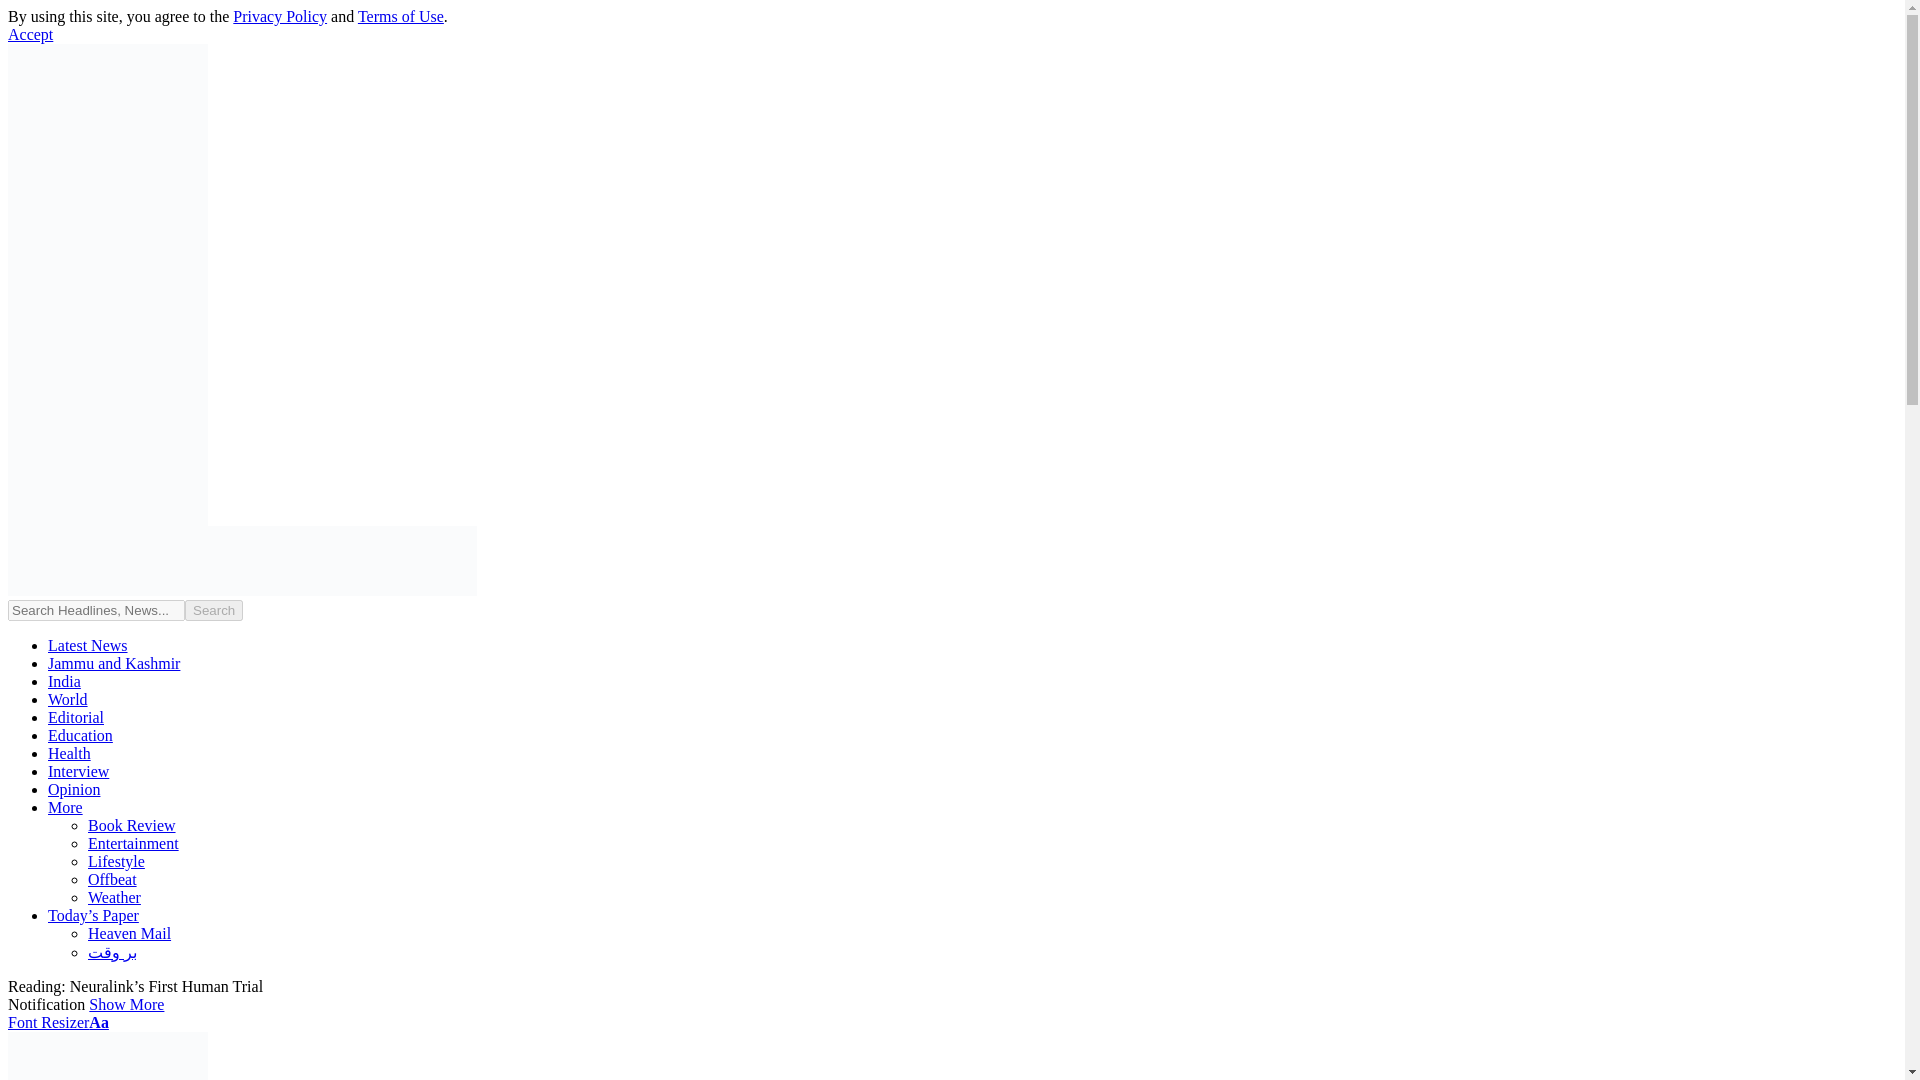  I want to click on World, so click(68, 700).